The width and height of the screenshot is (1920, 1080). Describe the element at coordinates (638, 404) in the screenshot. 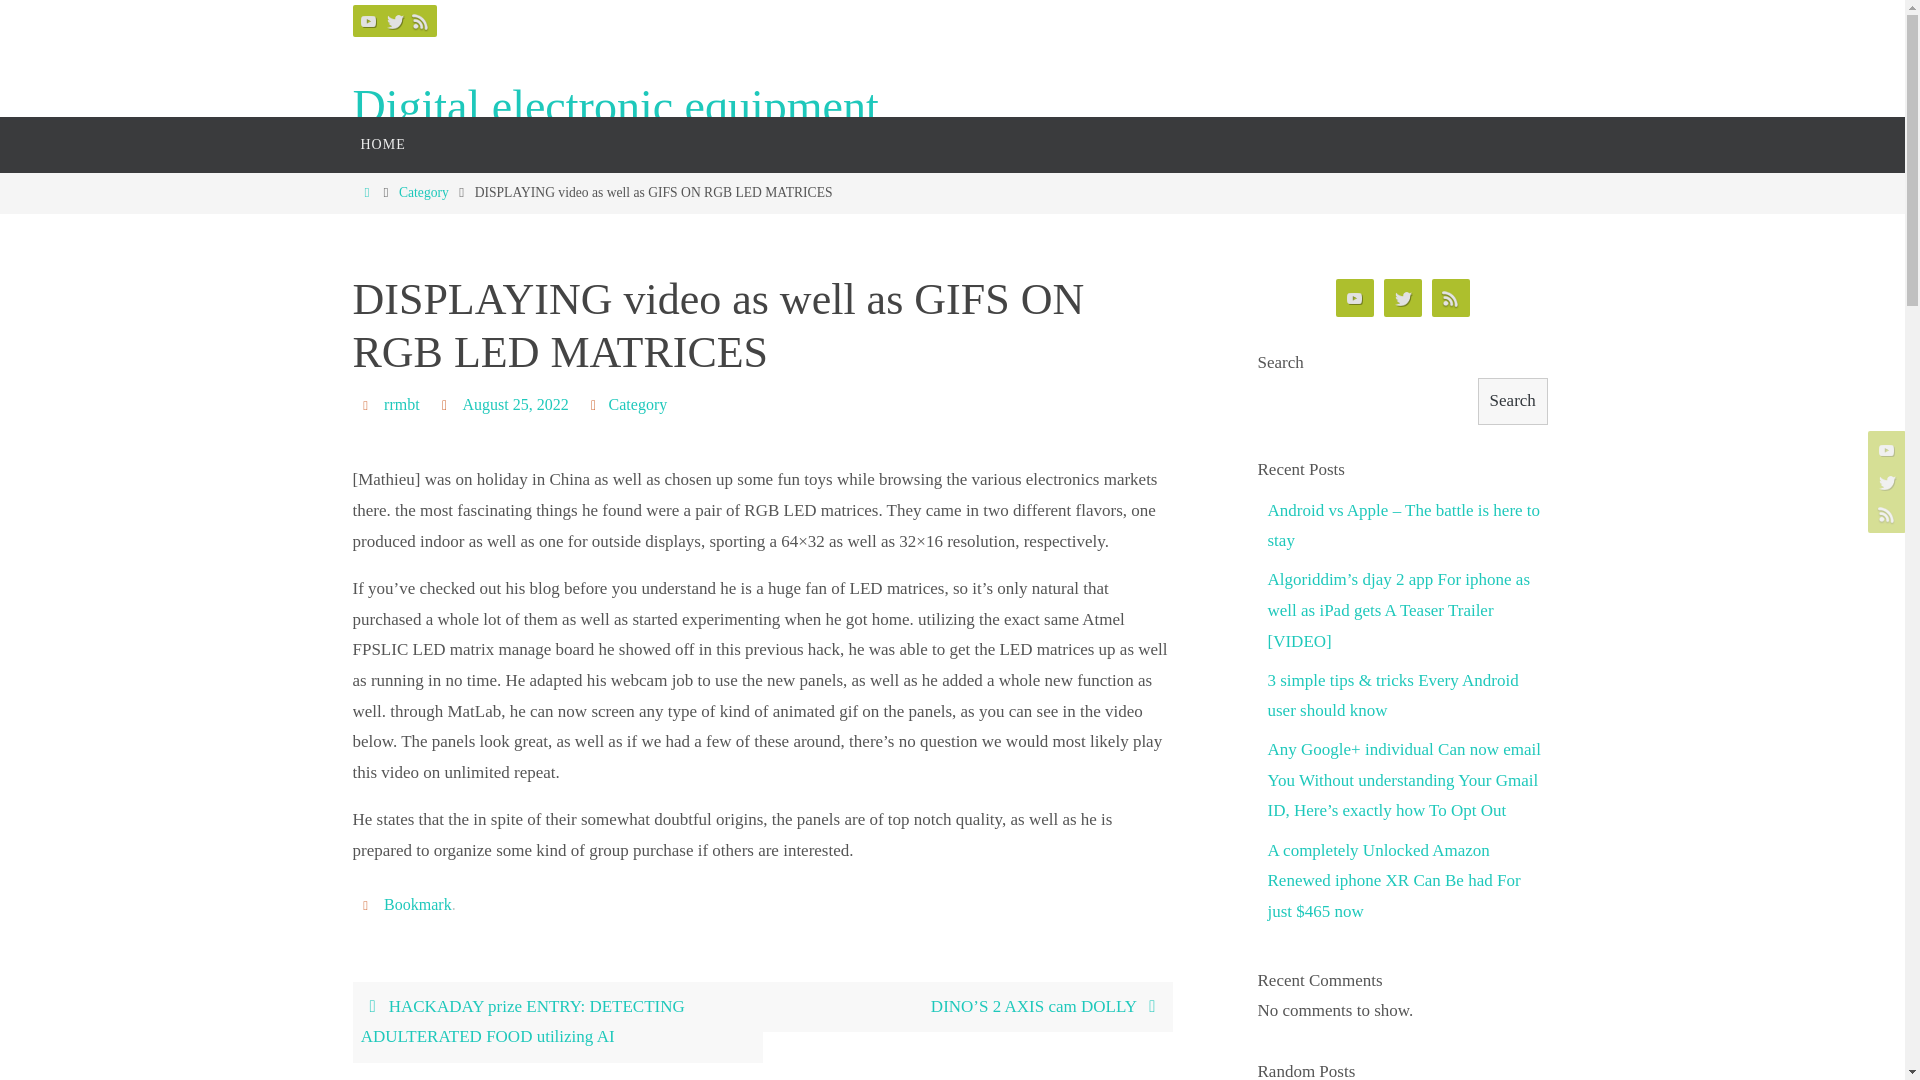

I see `Category` at that location.